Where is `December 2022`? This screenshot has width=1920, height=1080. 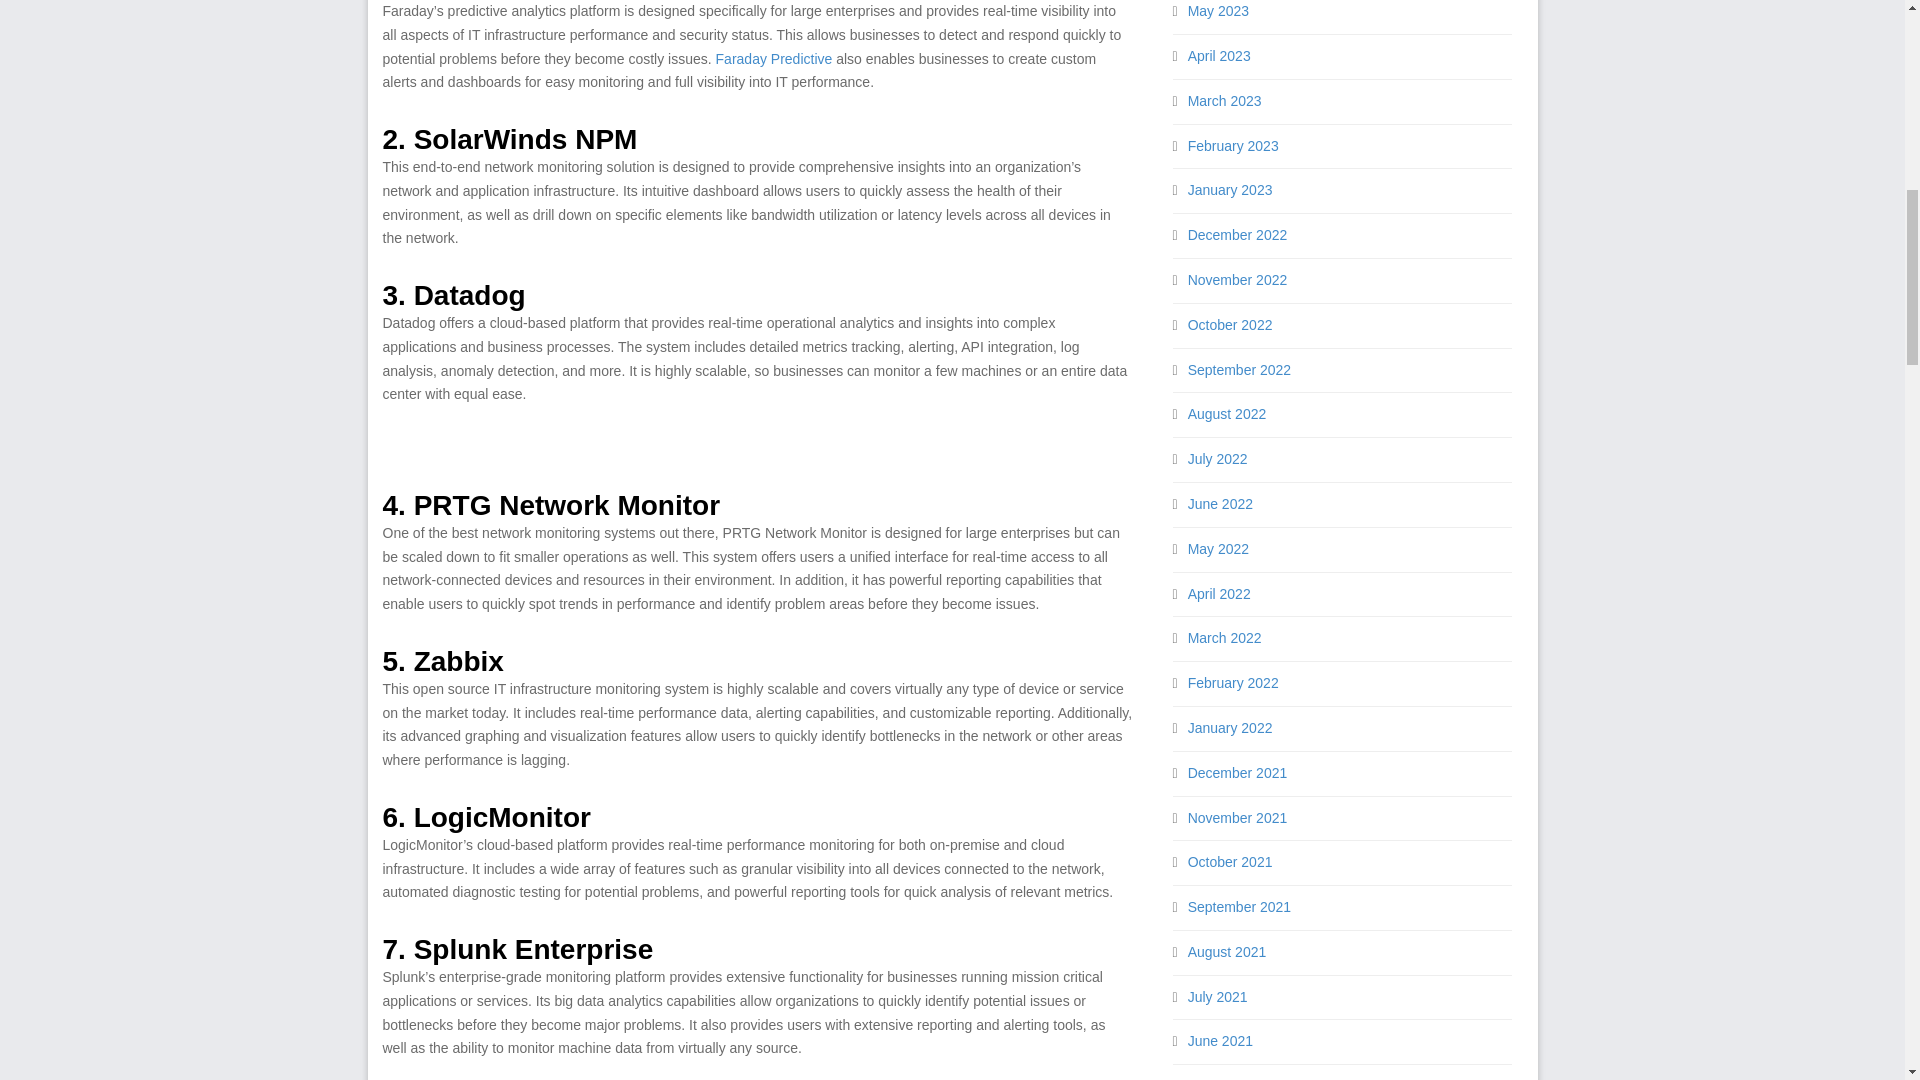 December 2022 is located at coordinates (1238, 280).